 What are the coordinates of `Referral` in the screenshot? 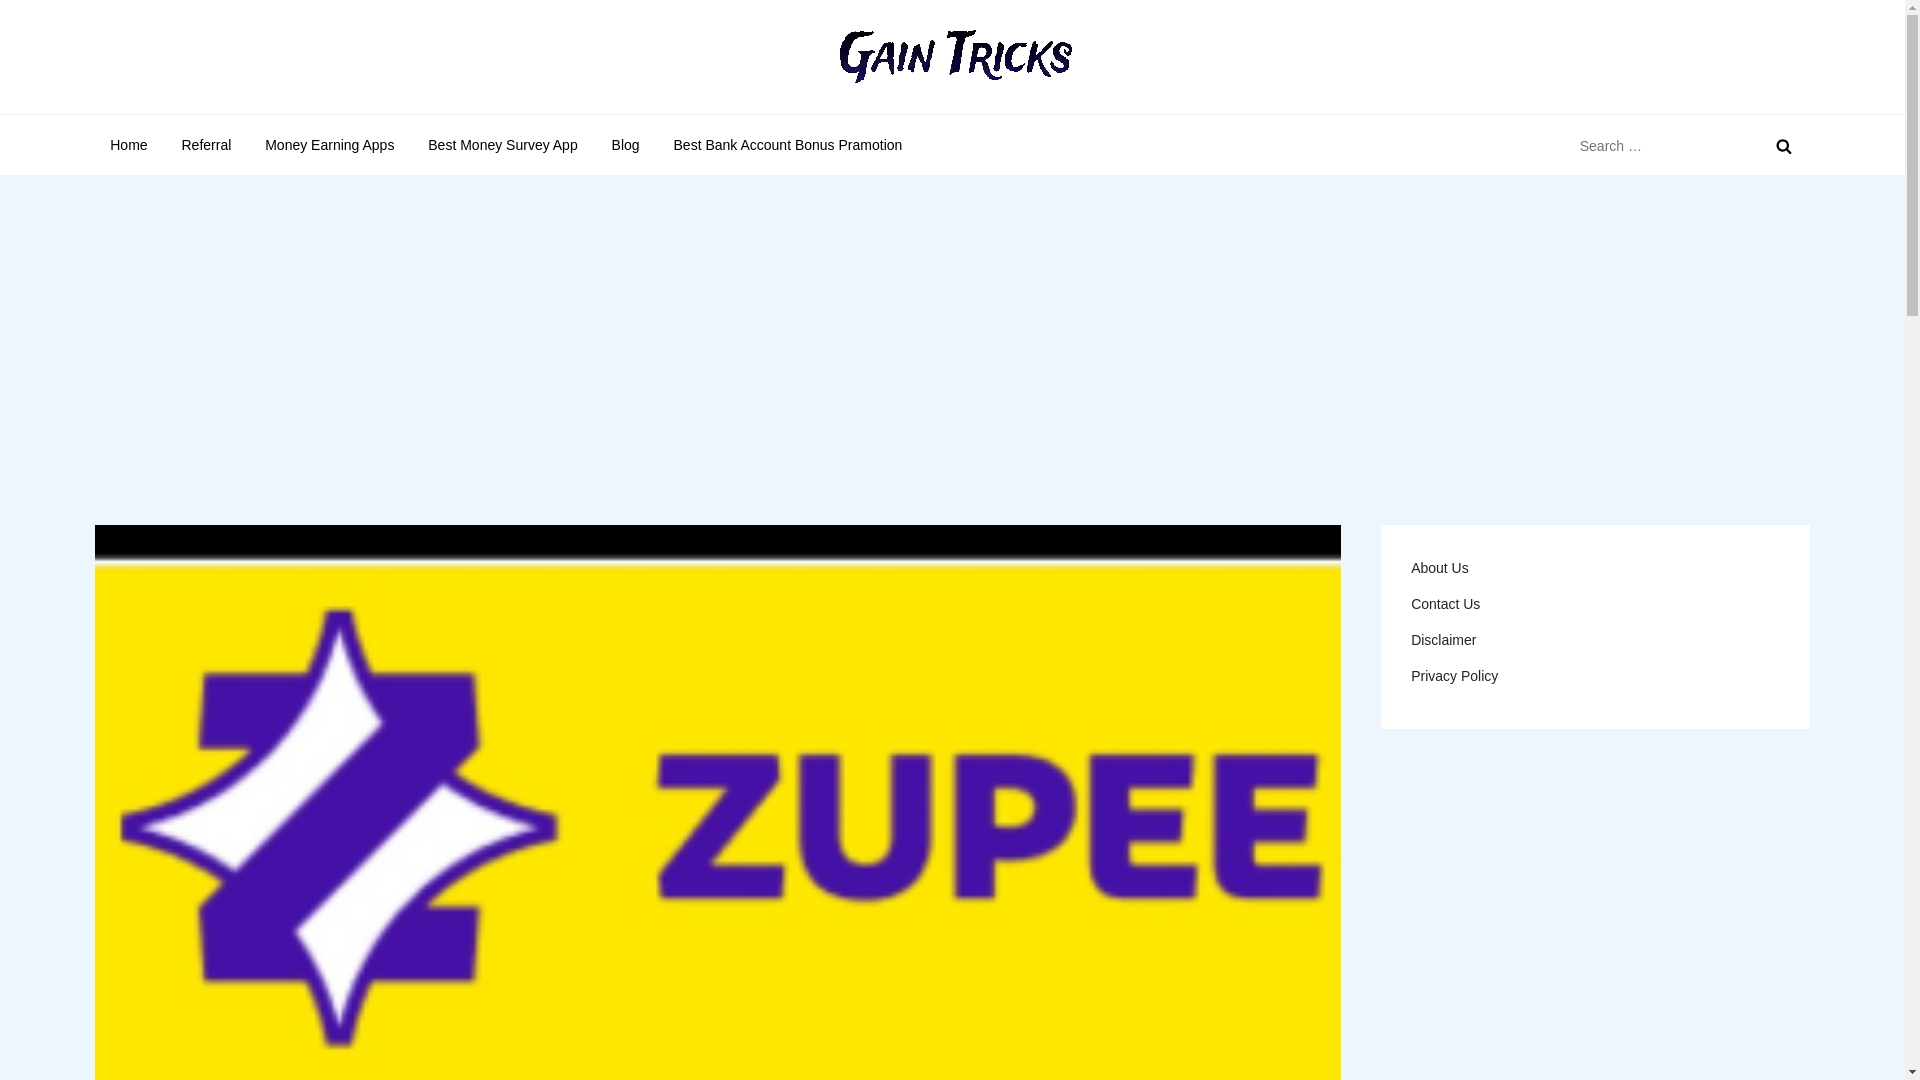 It's located at (205, 144).